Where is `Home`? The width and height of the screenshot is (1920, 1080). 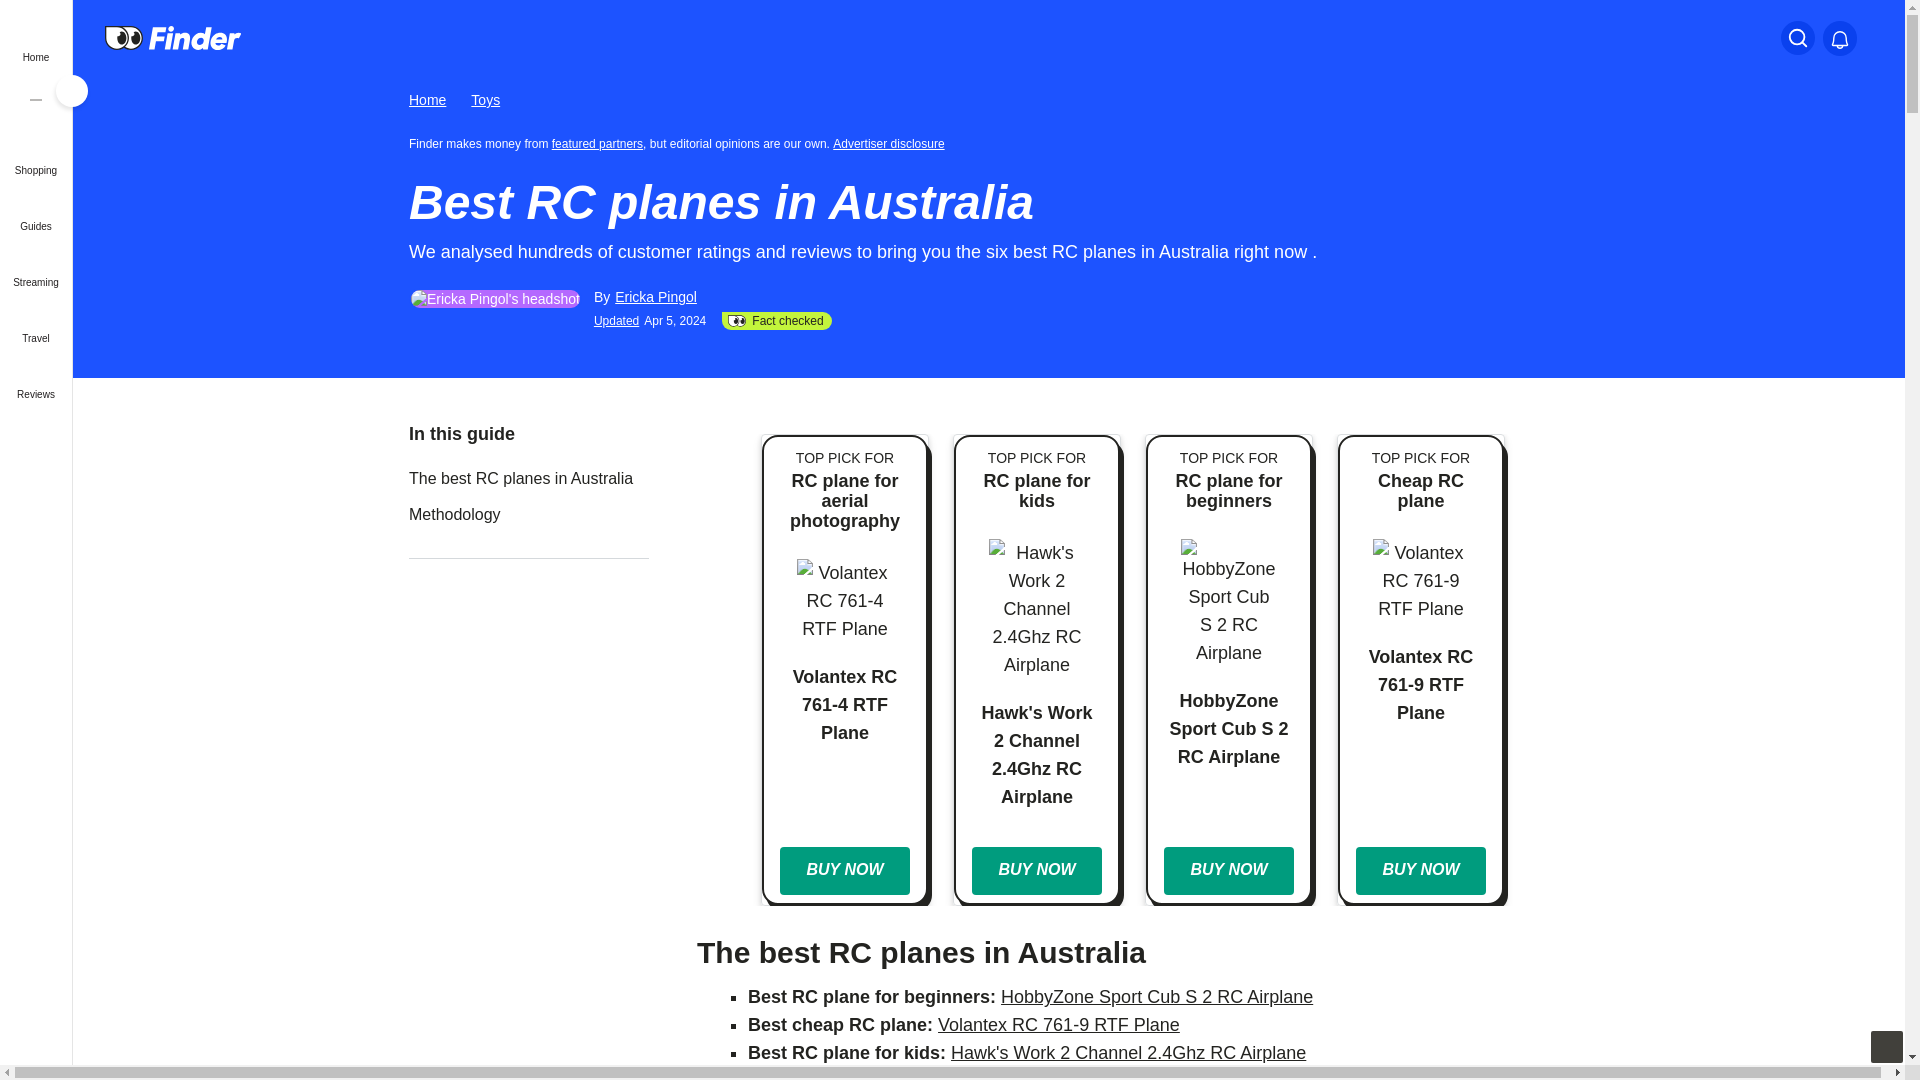 Home is located at coordinates (426, 100).